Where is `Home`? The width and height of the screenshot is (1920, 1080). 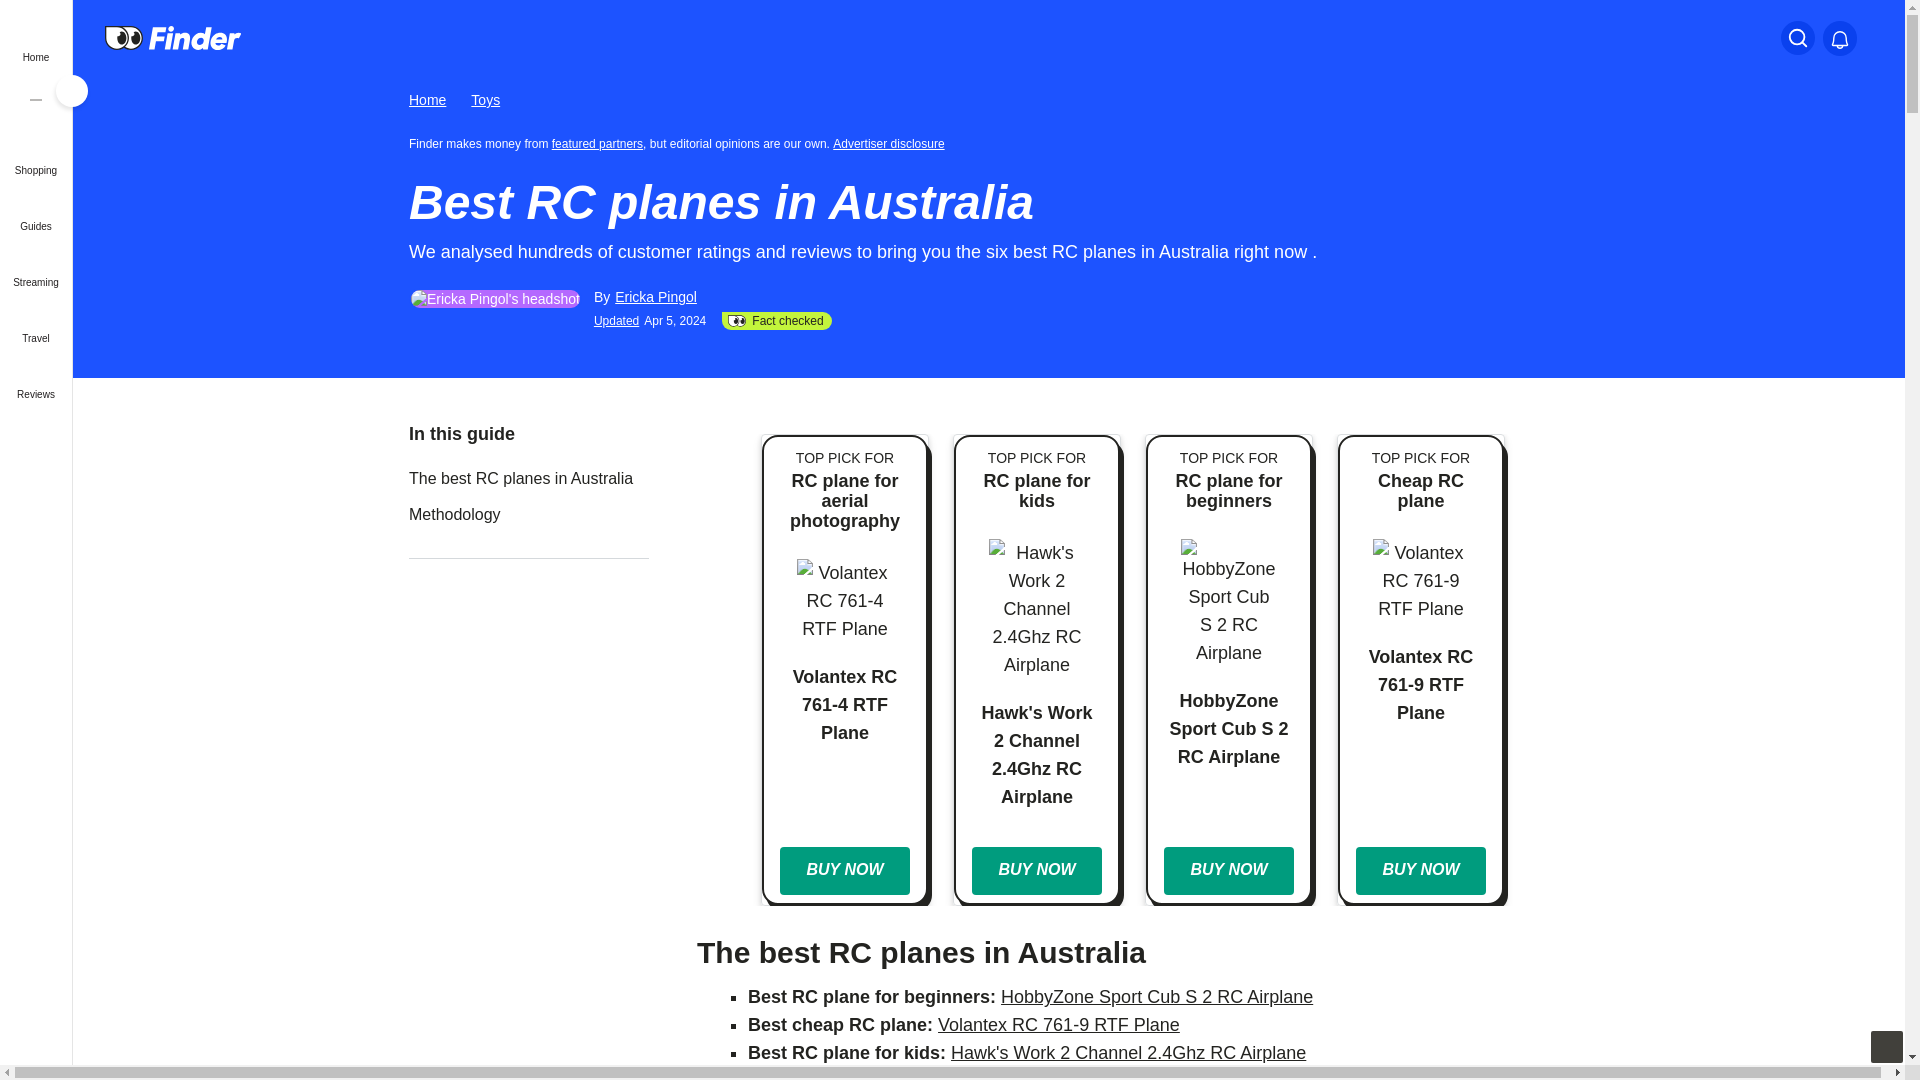 Home is located at coordinates (426, 100).